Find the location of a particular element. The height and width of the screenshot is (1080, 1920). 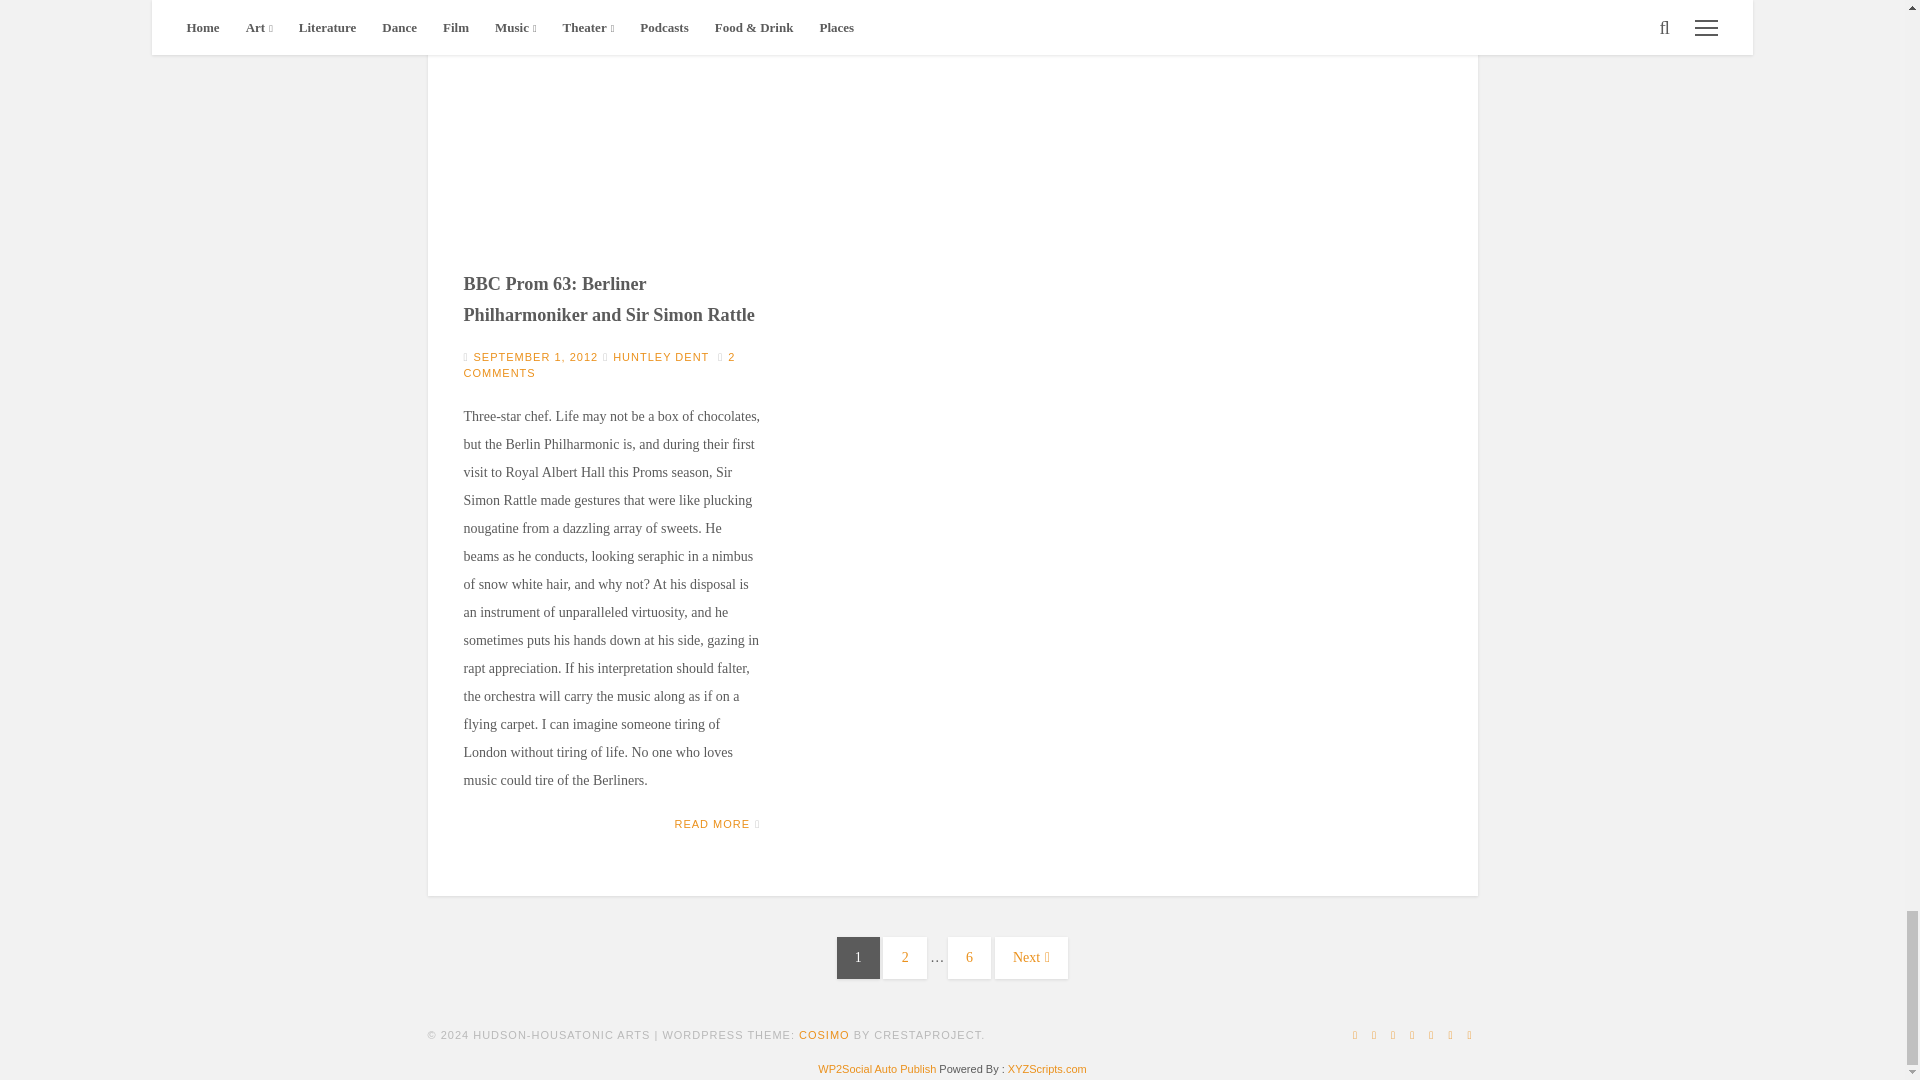

Google Plus is located at coordinates (1355, 1035).